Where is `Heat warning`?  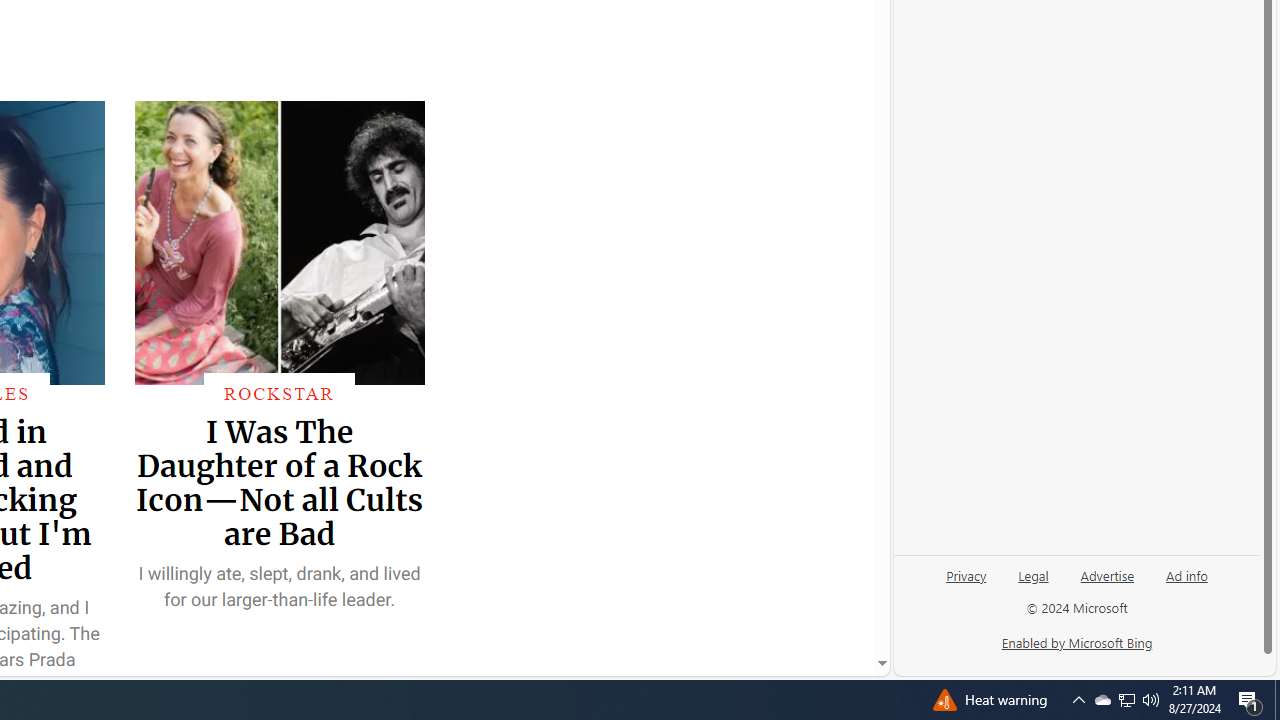 Heat warning is located at coordinates (989, 700).